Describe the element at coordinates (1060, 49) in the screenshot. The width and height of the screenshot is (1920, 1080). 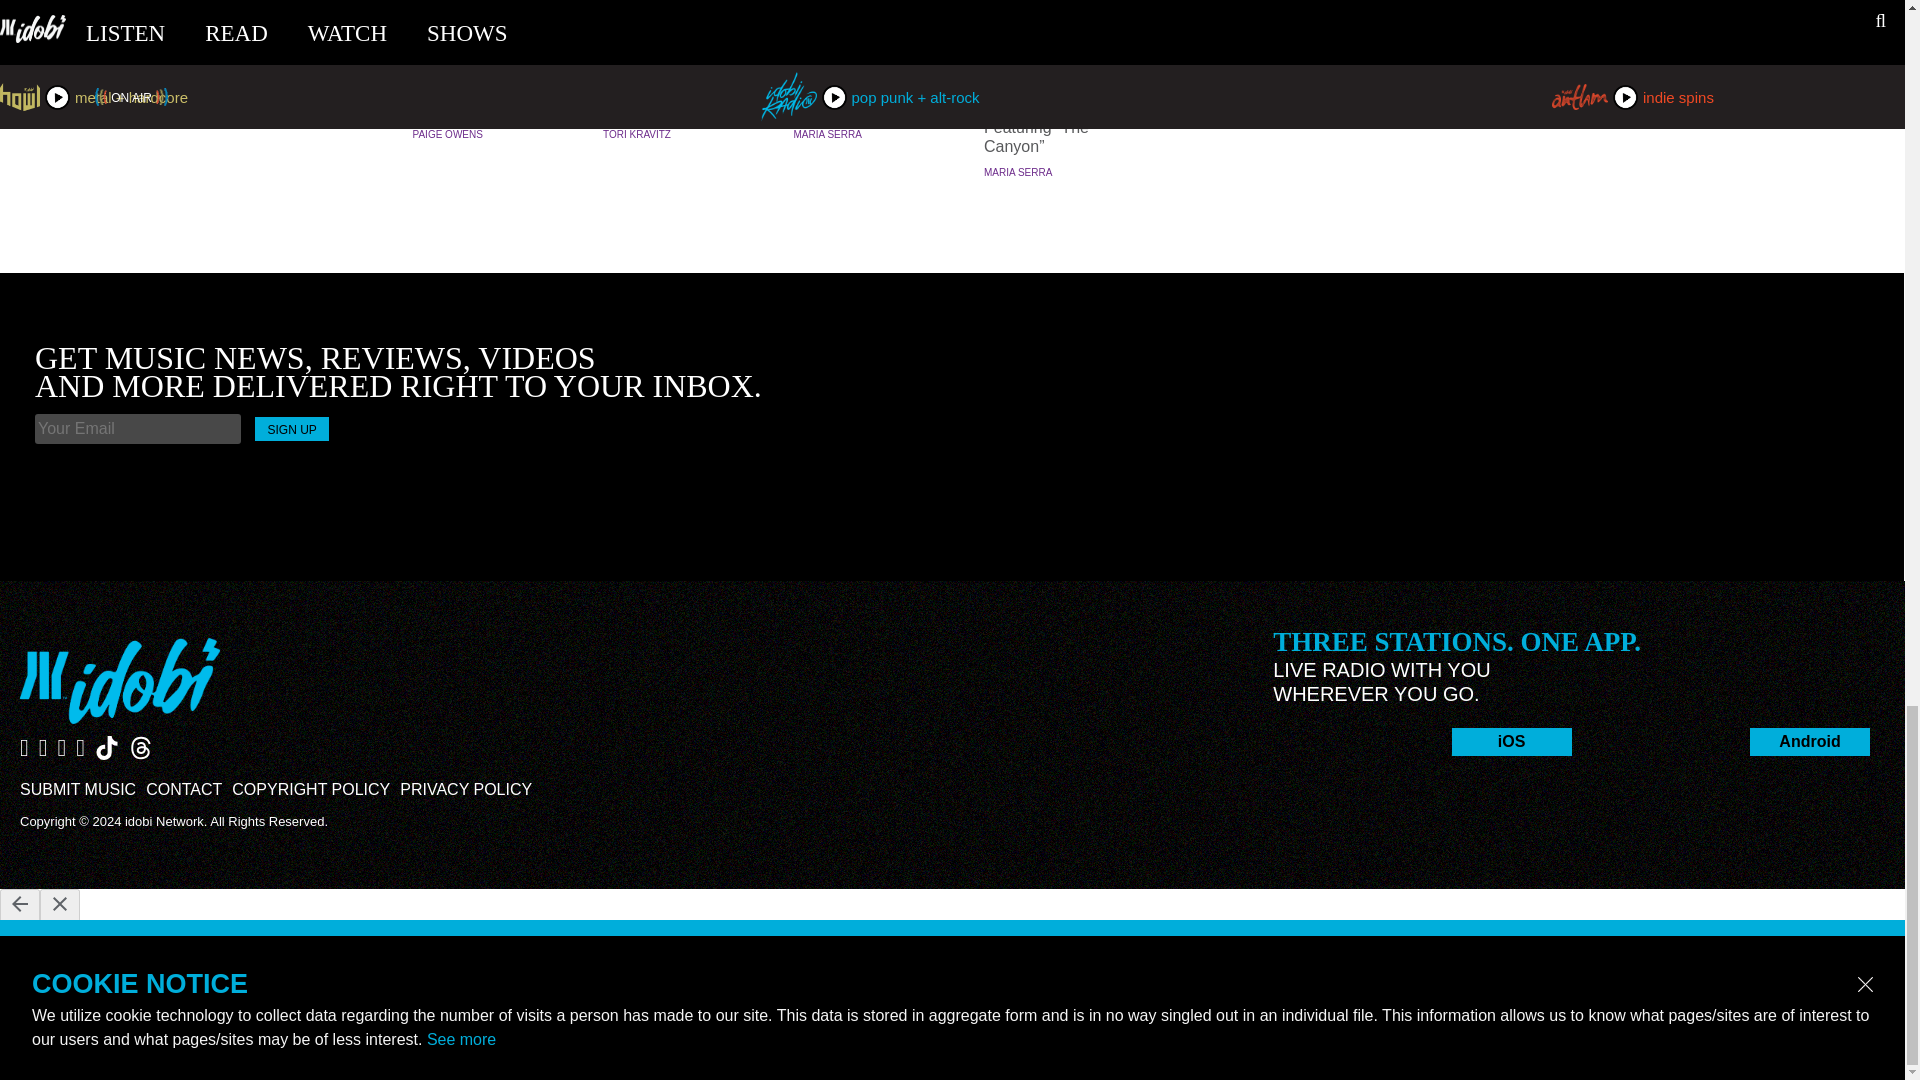
I see `NEWS` at that location.